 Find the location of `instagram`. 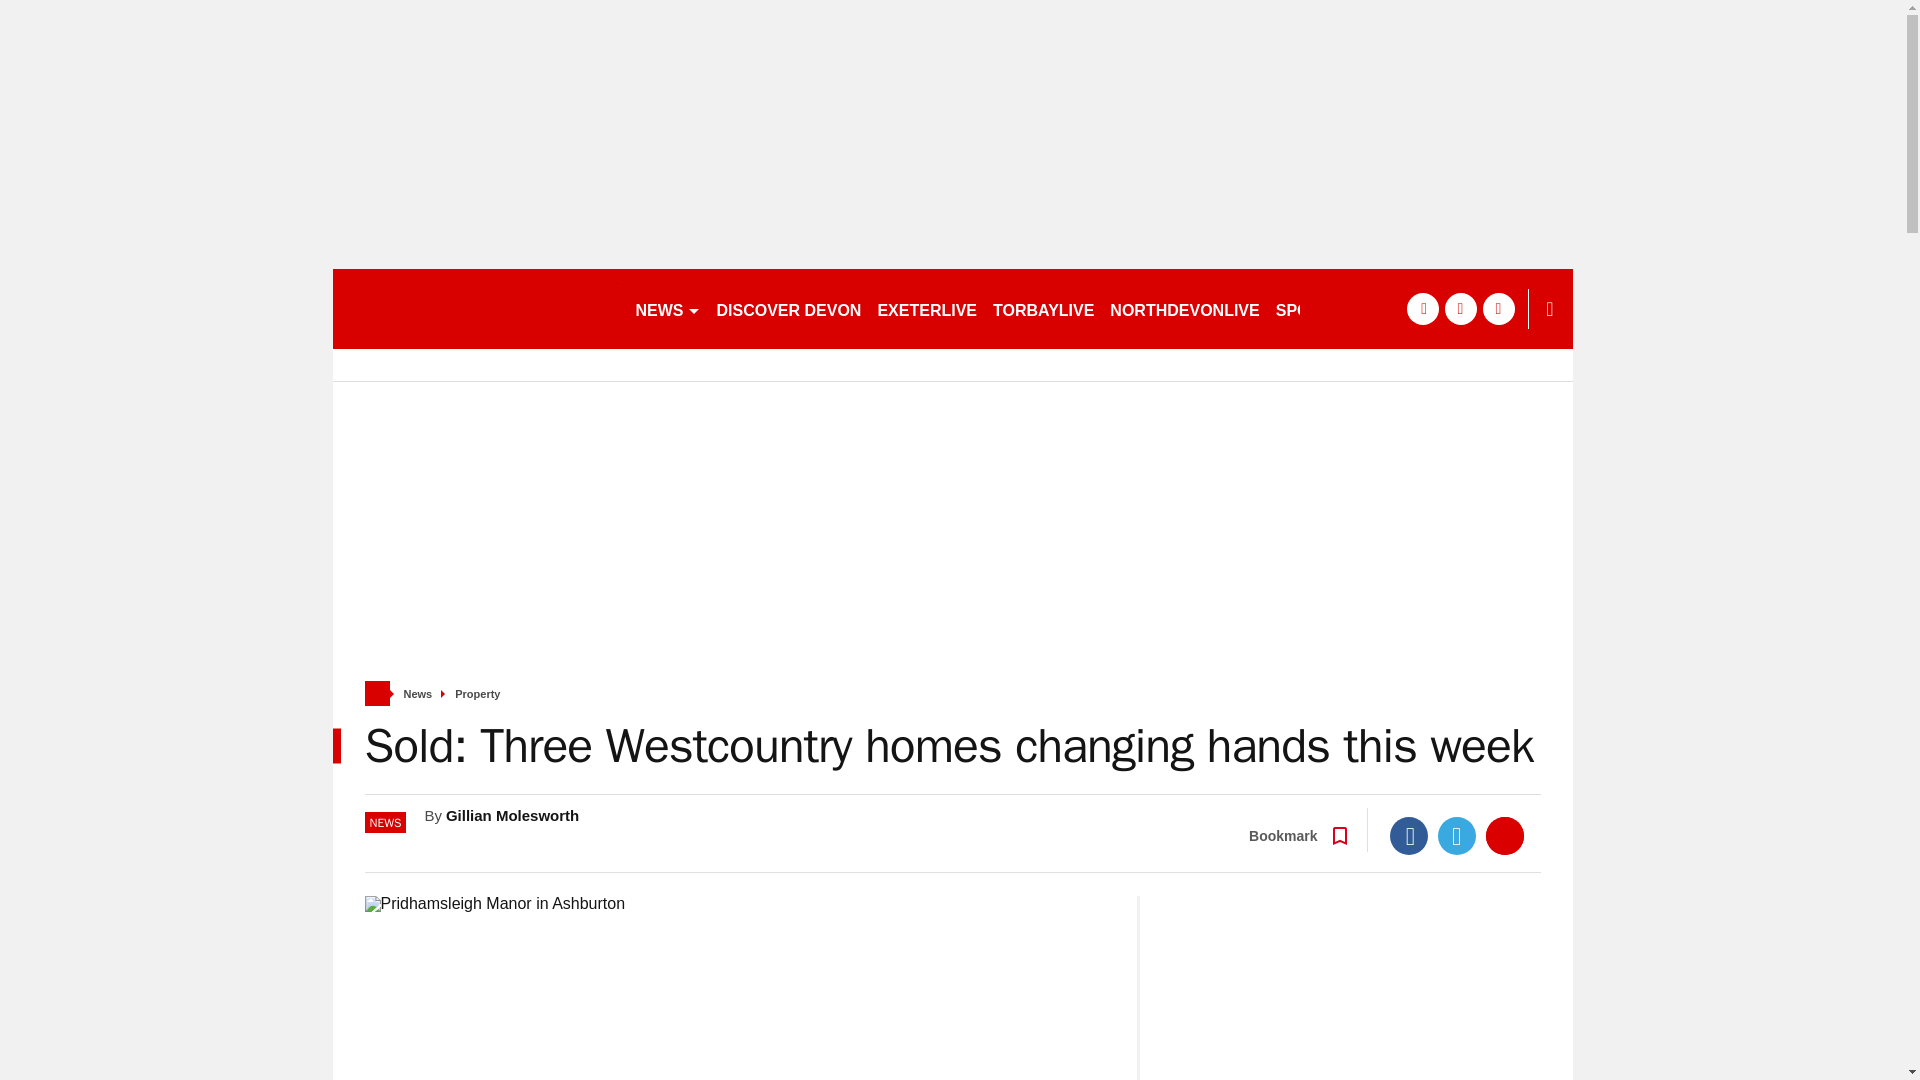

instagram is located at coordinates (1498, 308).